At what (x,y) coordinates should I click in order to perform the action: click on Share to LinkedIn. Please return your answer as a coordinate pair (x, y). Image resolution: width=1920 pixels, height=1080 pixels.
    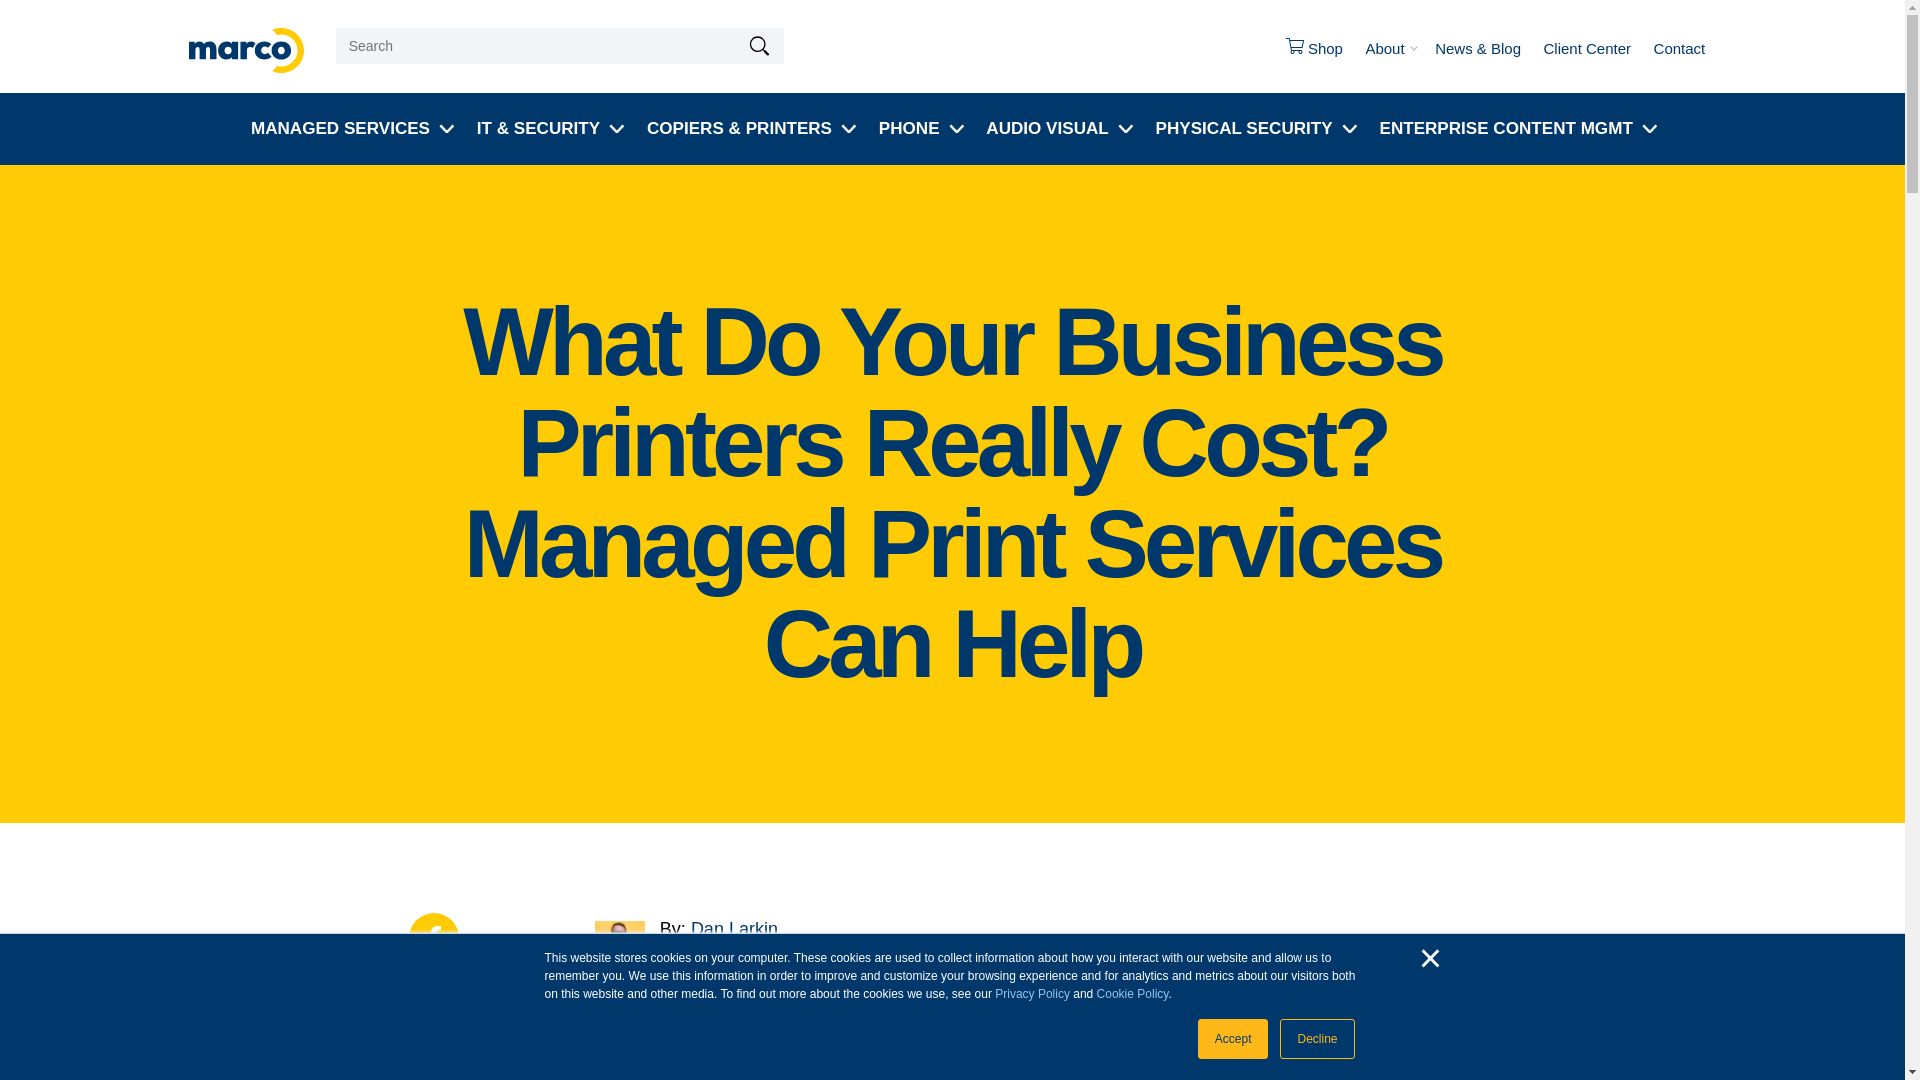
    Looking at the image, I should click on (433, 998).